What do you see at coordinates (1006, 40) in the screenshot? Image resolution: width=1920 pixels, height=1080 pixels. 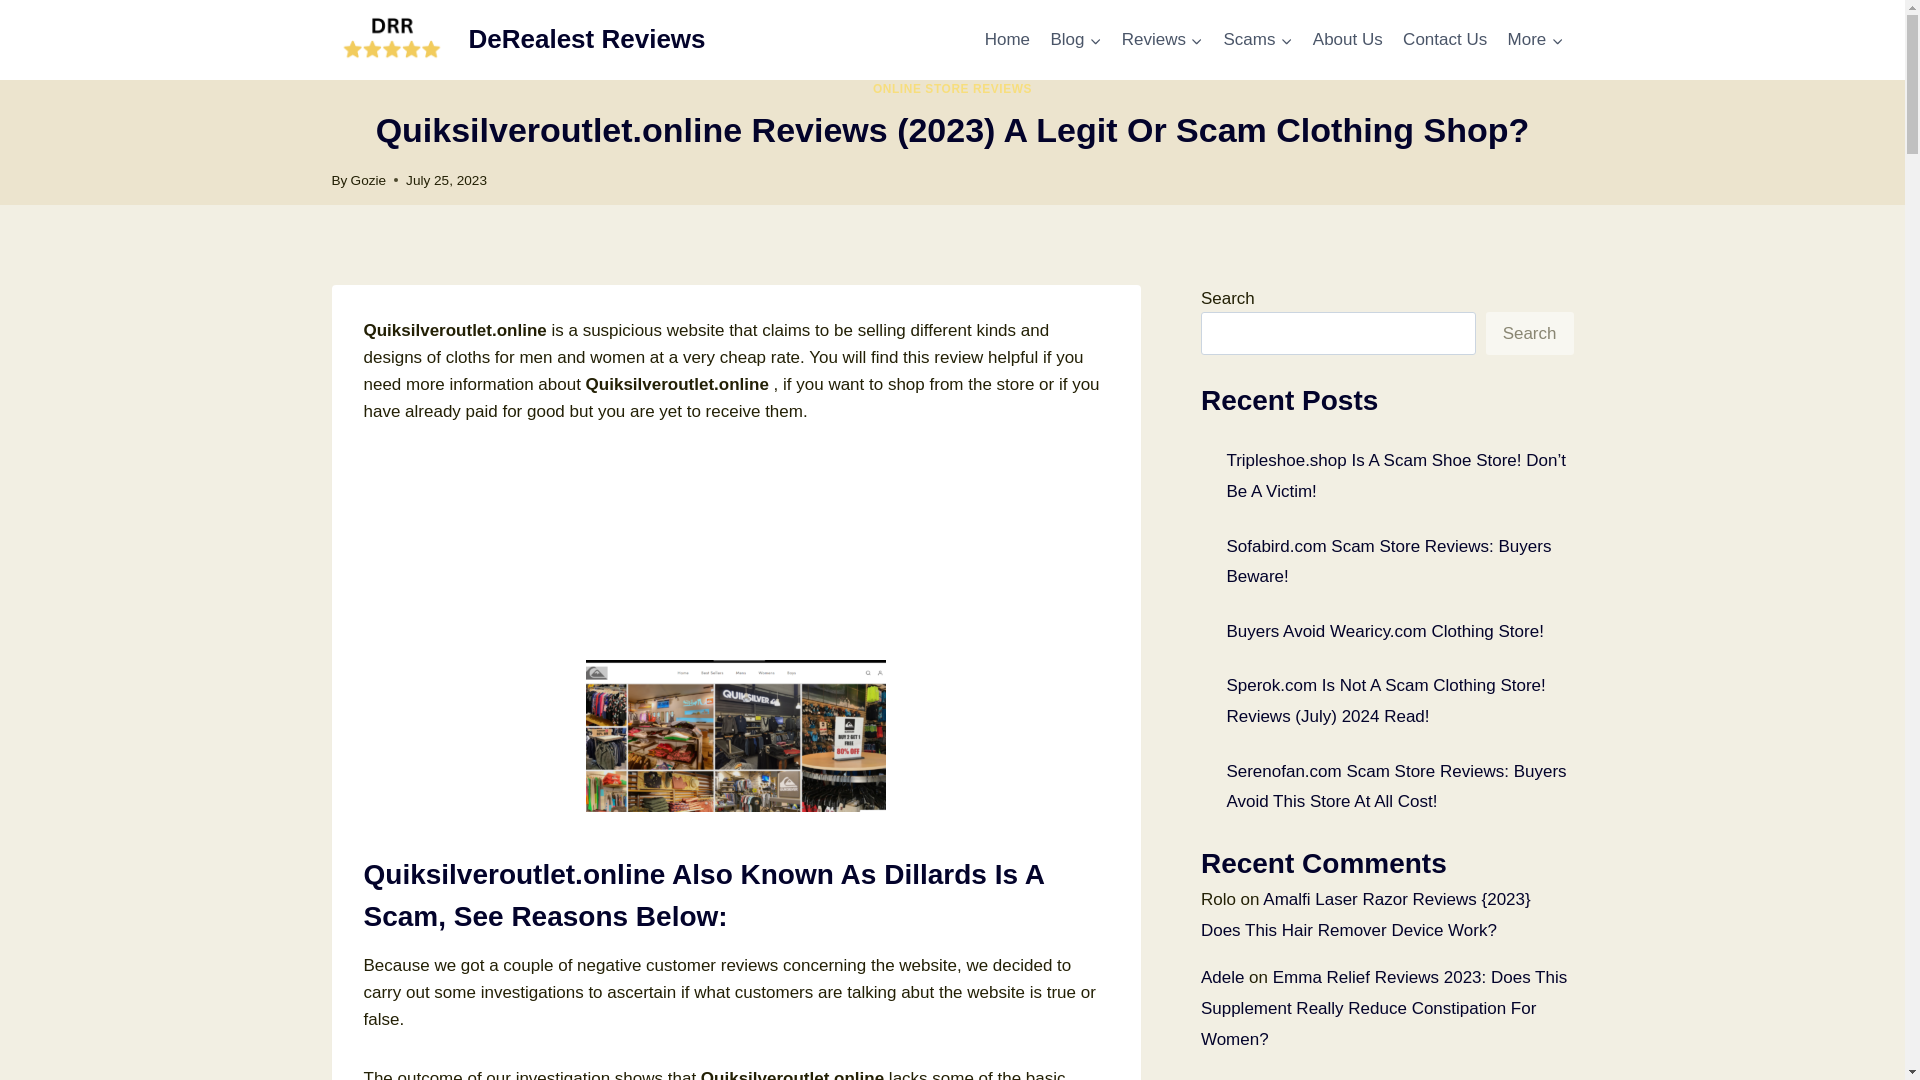 I see `Home` at bounding box center [1006, 40].